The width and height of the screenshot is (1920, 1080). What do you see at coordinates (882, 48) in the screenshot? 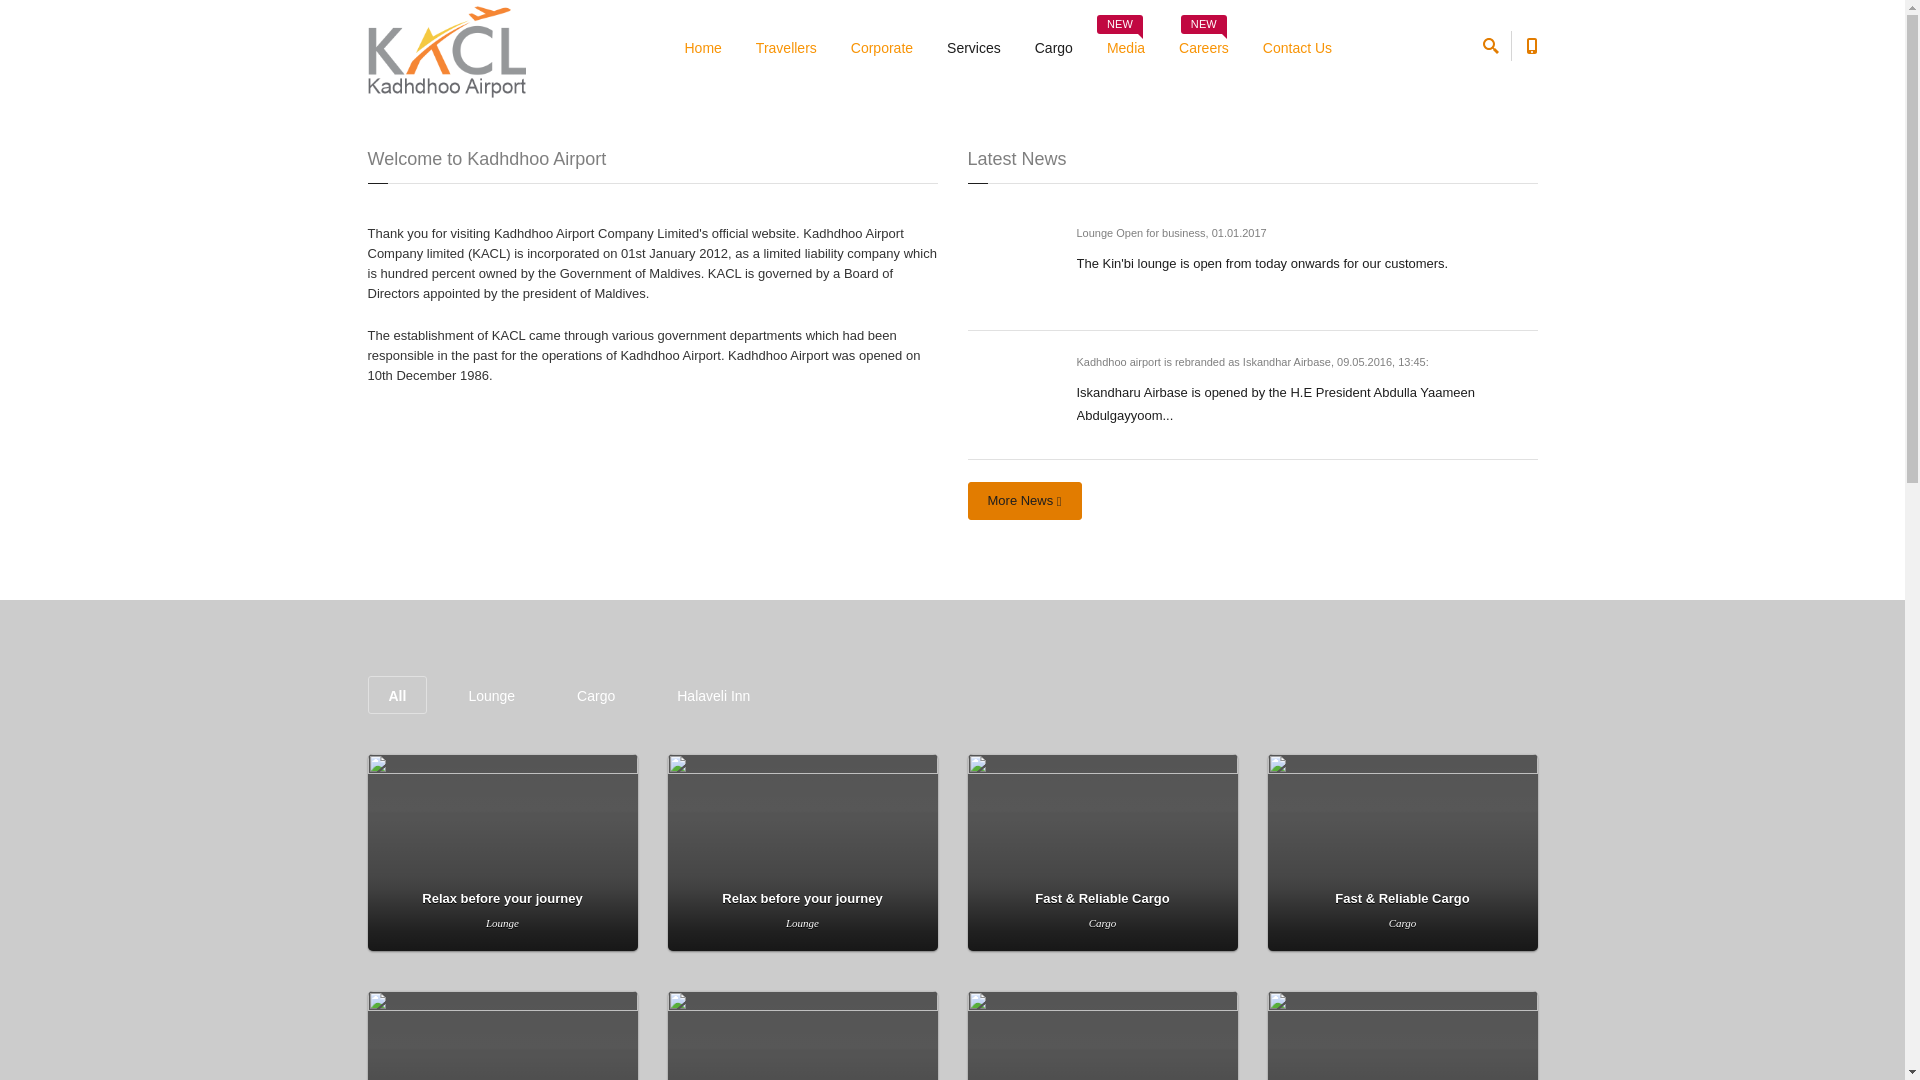
I see `Corporate` at bounding box center [882, 48].